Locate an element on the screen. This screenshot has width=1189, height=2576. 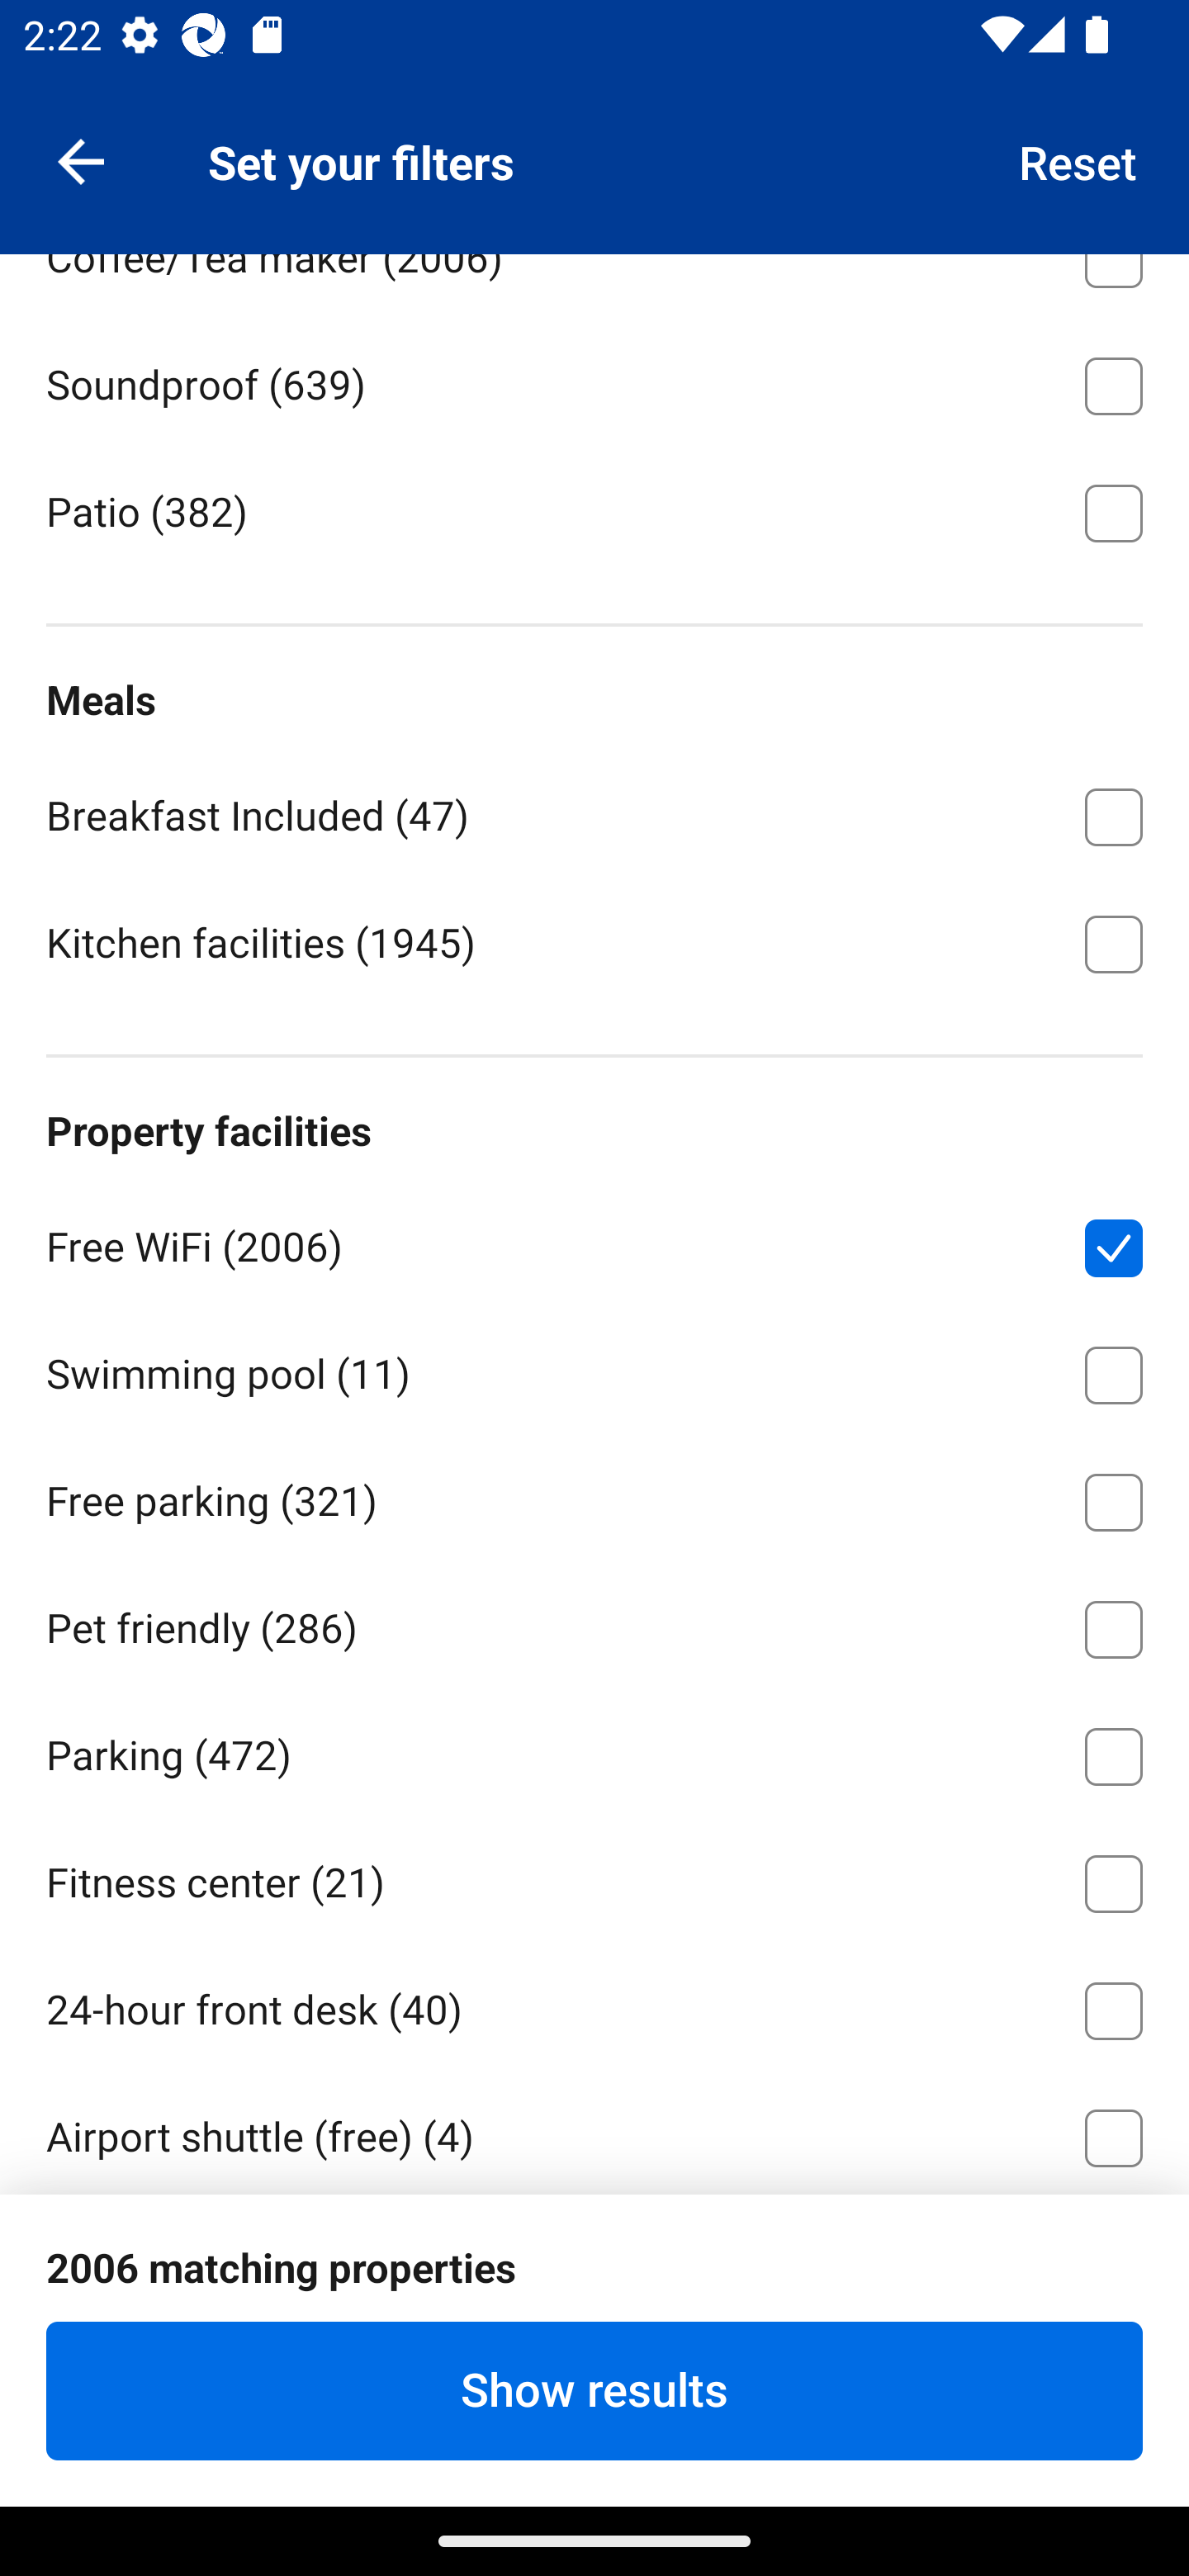
Free WiFi ⁦(2006) is located at coordinates (594, 1242).